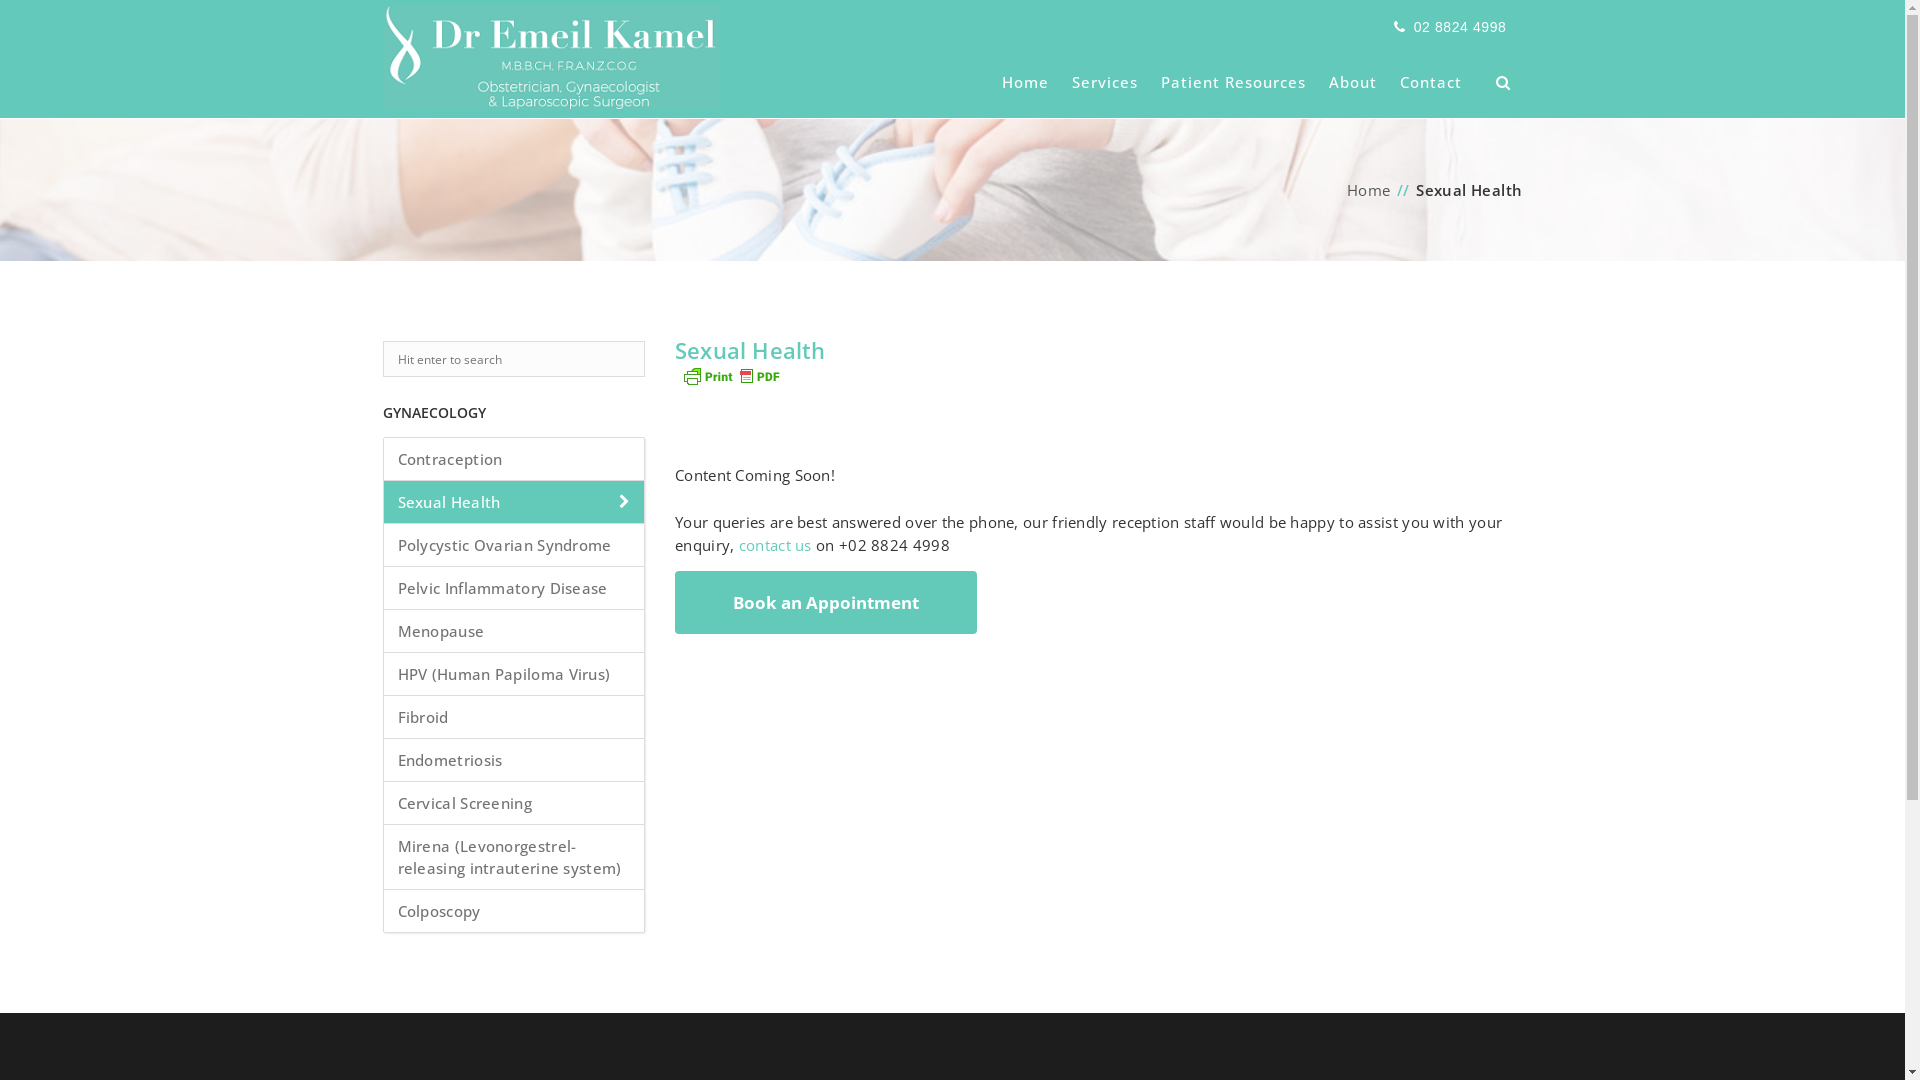 The height and width of the screenshot is (1080, 1920). Describe the element at coordinates (1460, 27) in the screenshot. I see `02 8824 4998` at that location.